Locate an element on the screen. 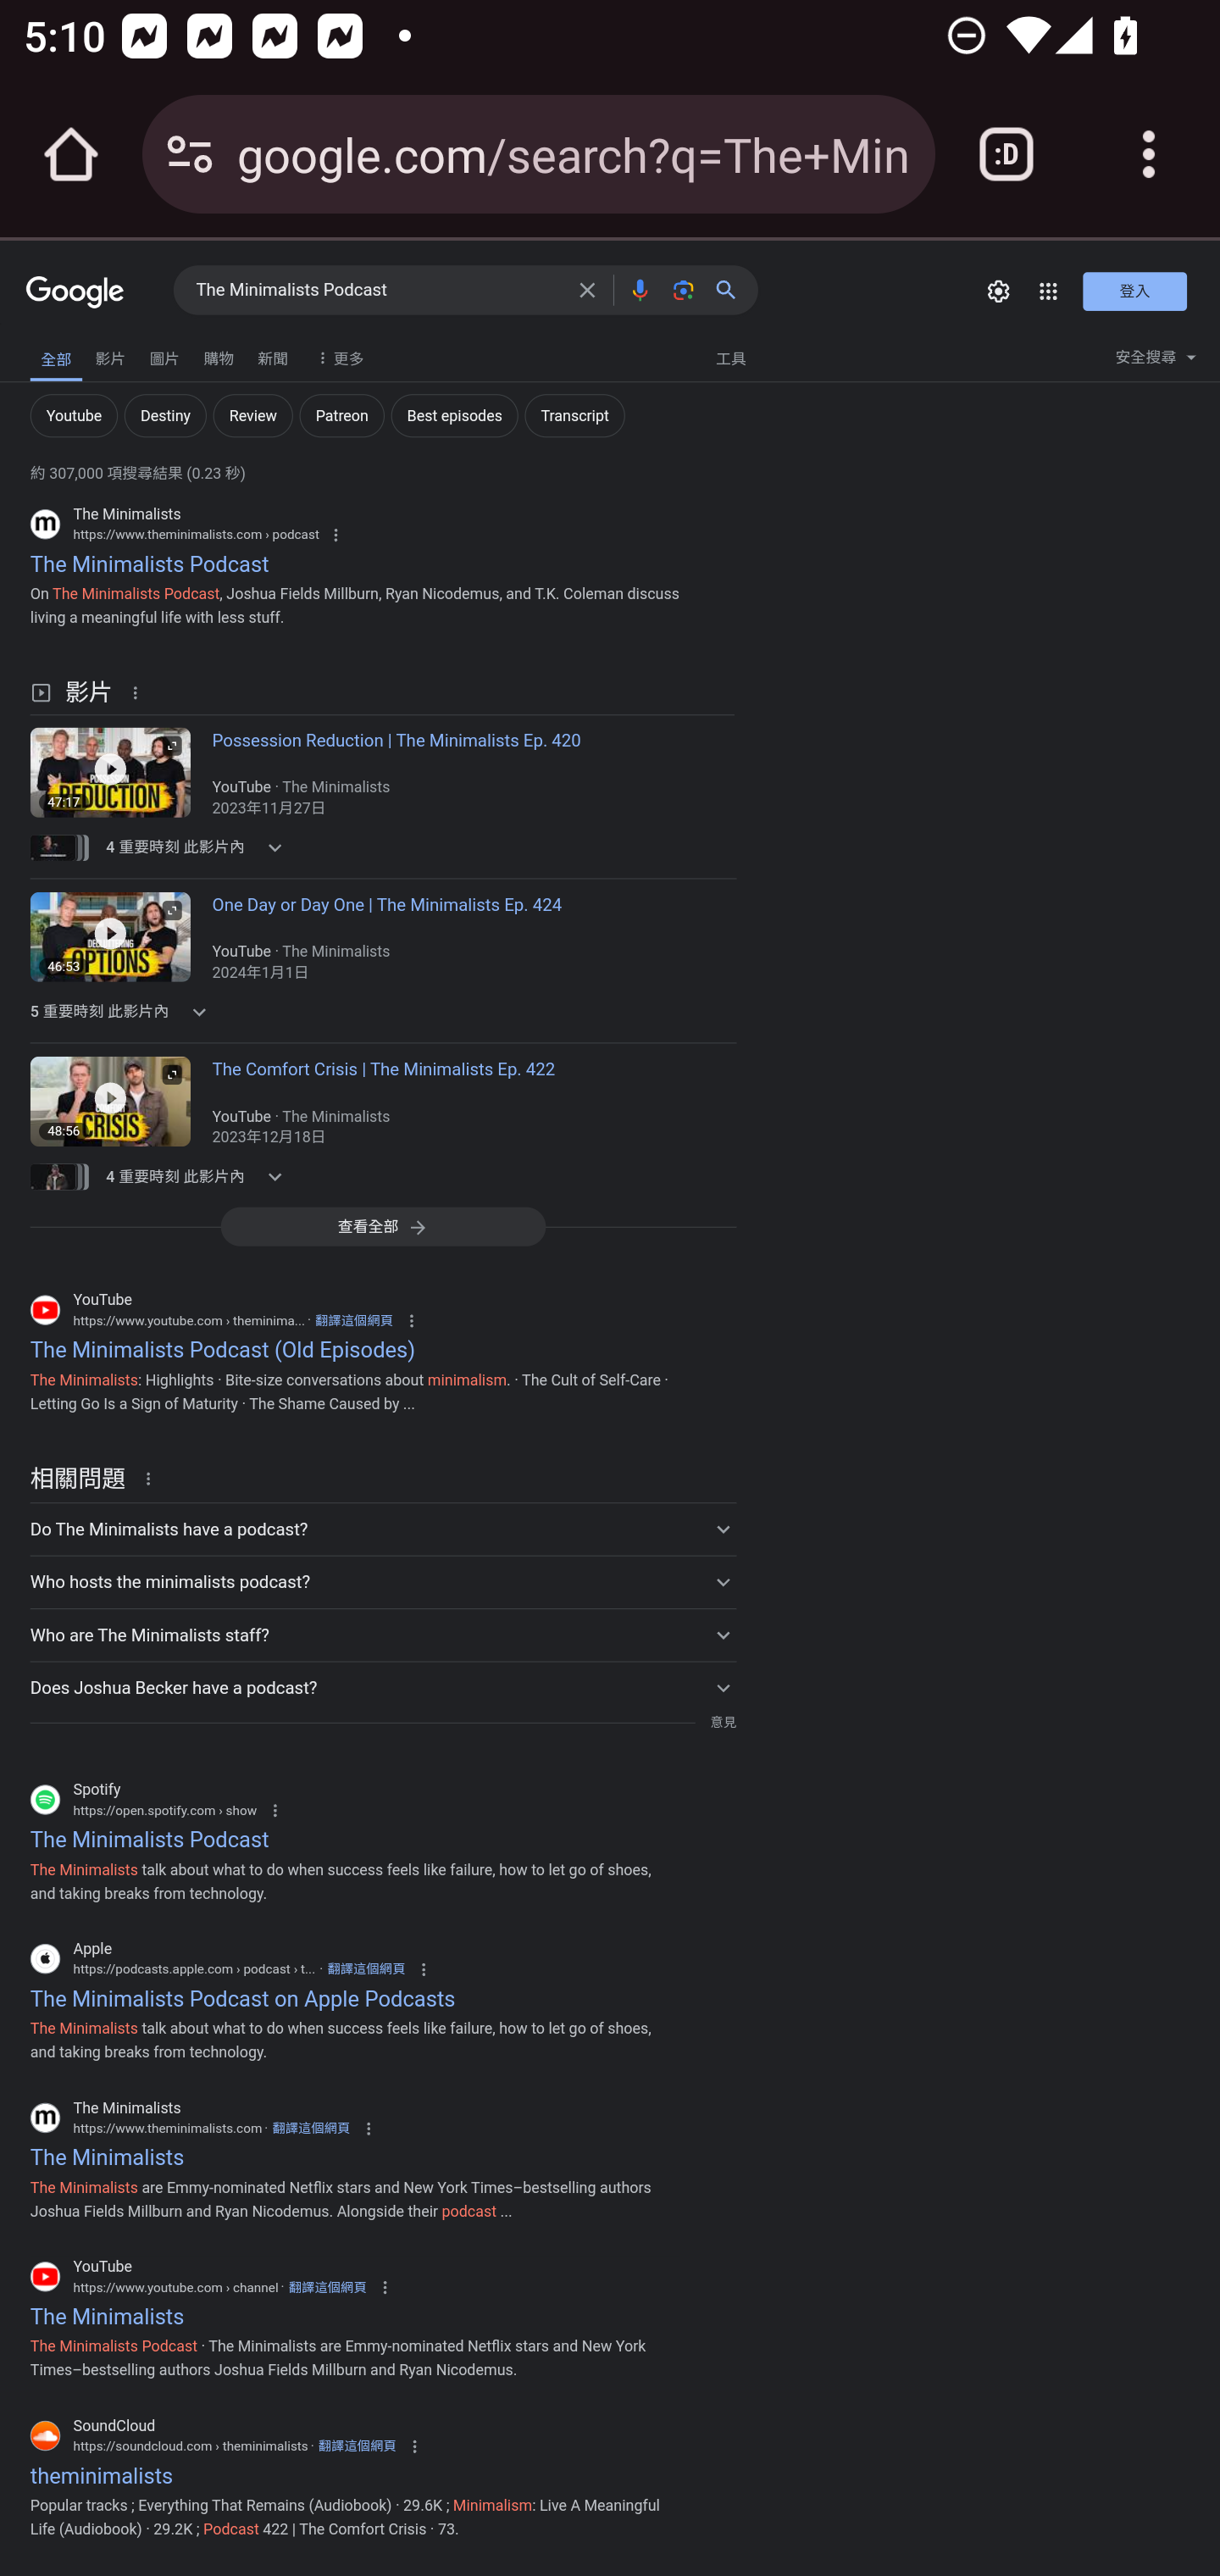 Image resolution: width=1220 pixels, height=2576 pixels. Who hosts the minimalists podcast? is located at coordinates (382, 1581).